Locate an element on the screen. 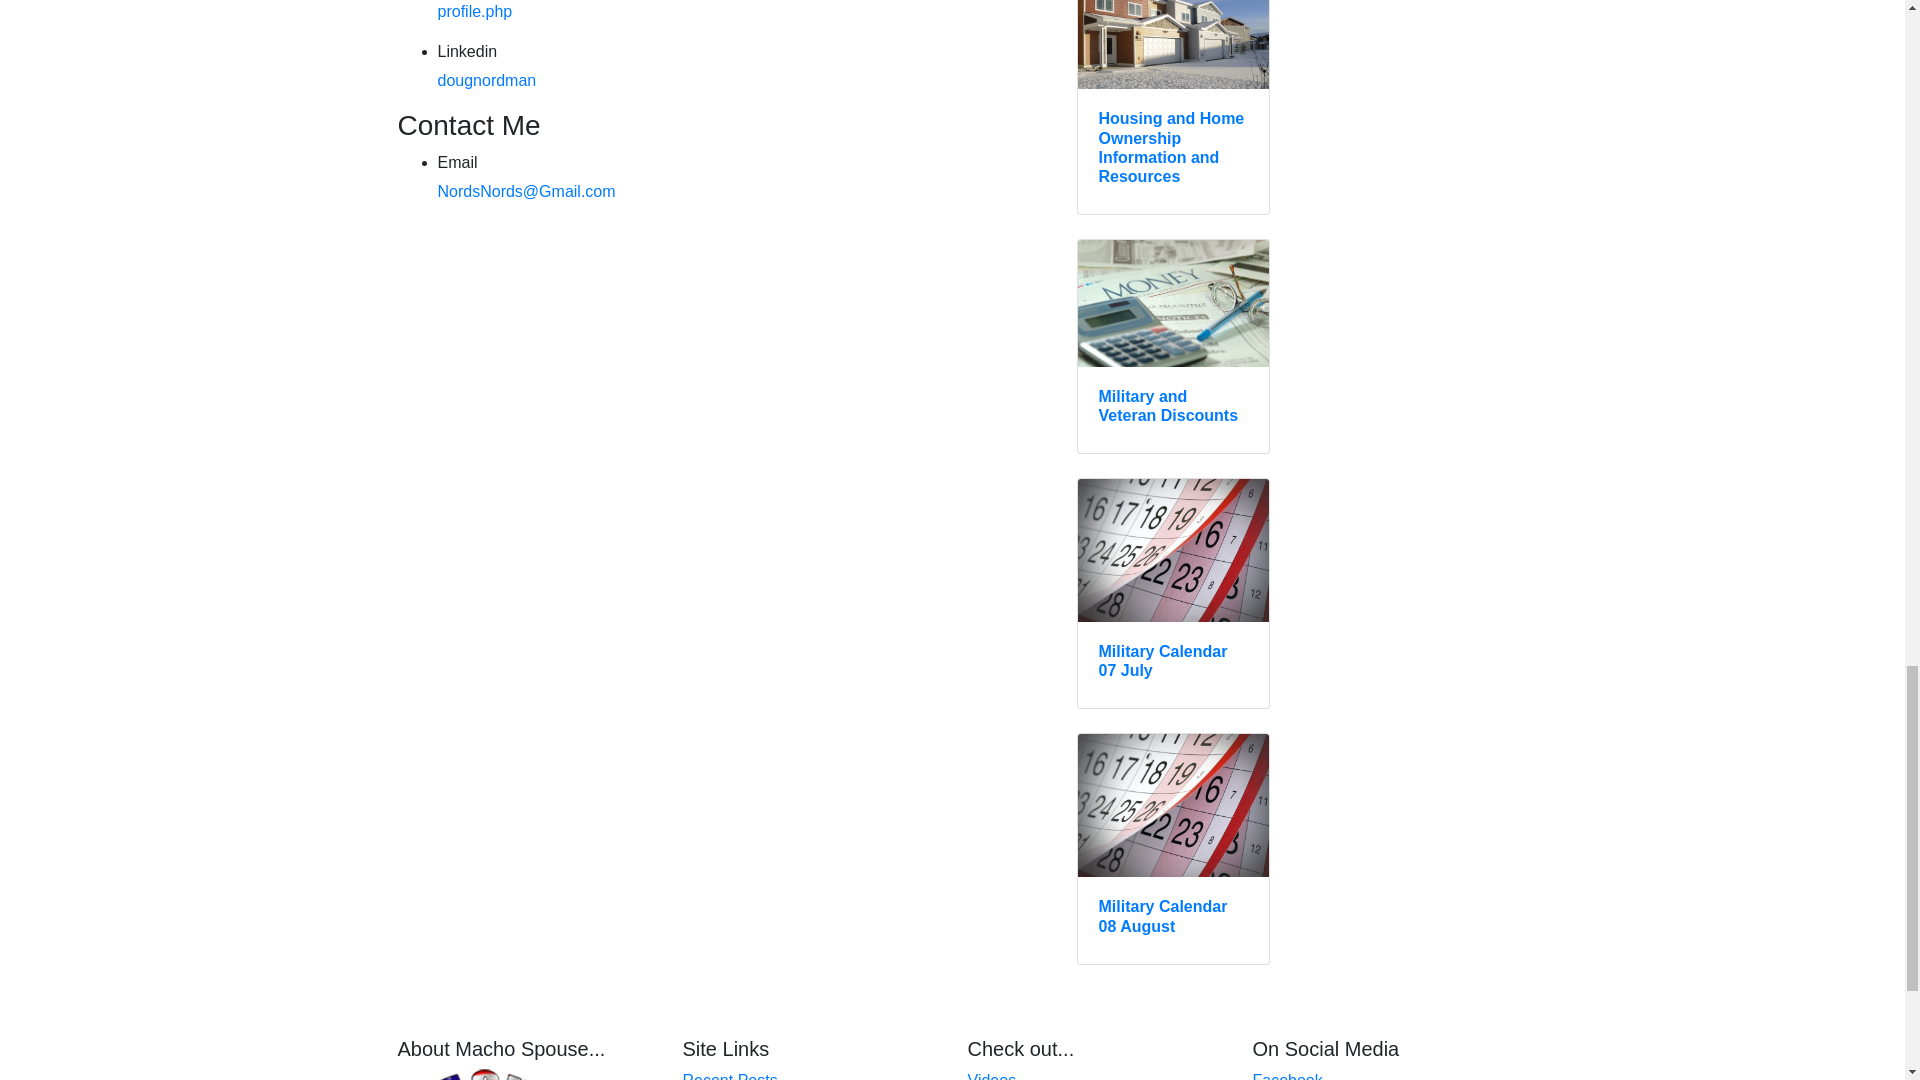 The height and width of the screenshot is (1080, 1920). Macho Spouse Videos is located at coordinates (992, 1076).